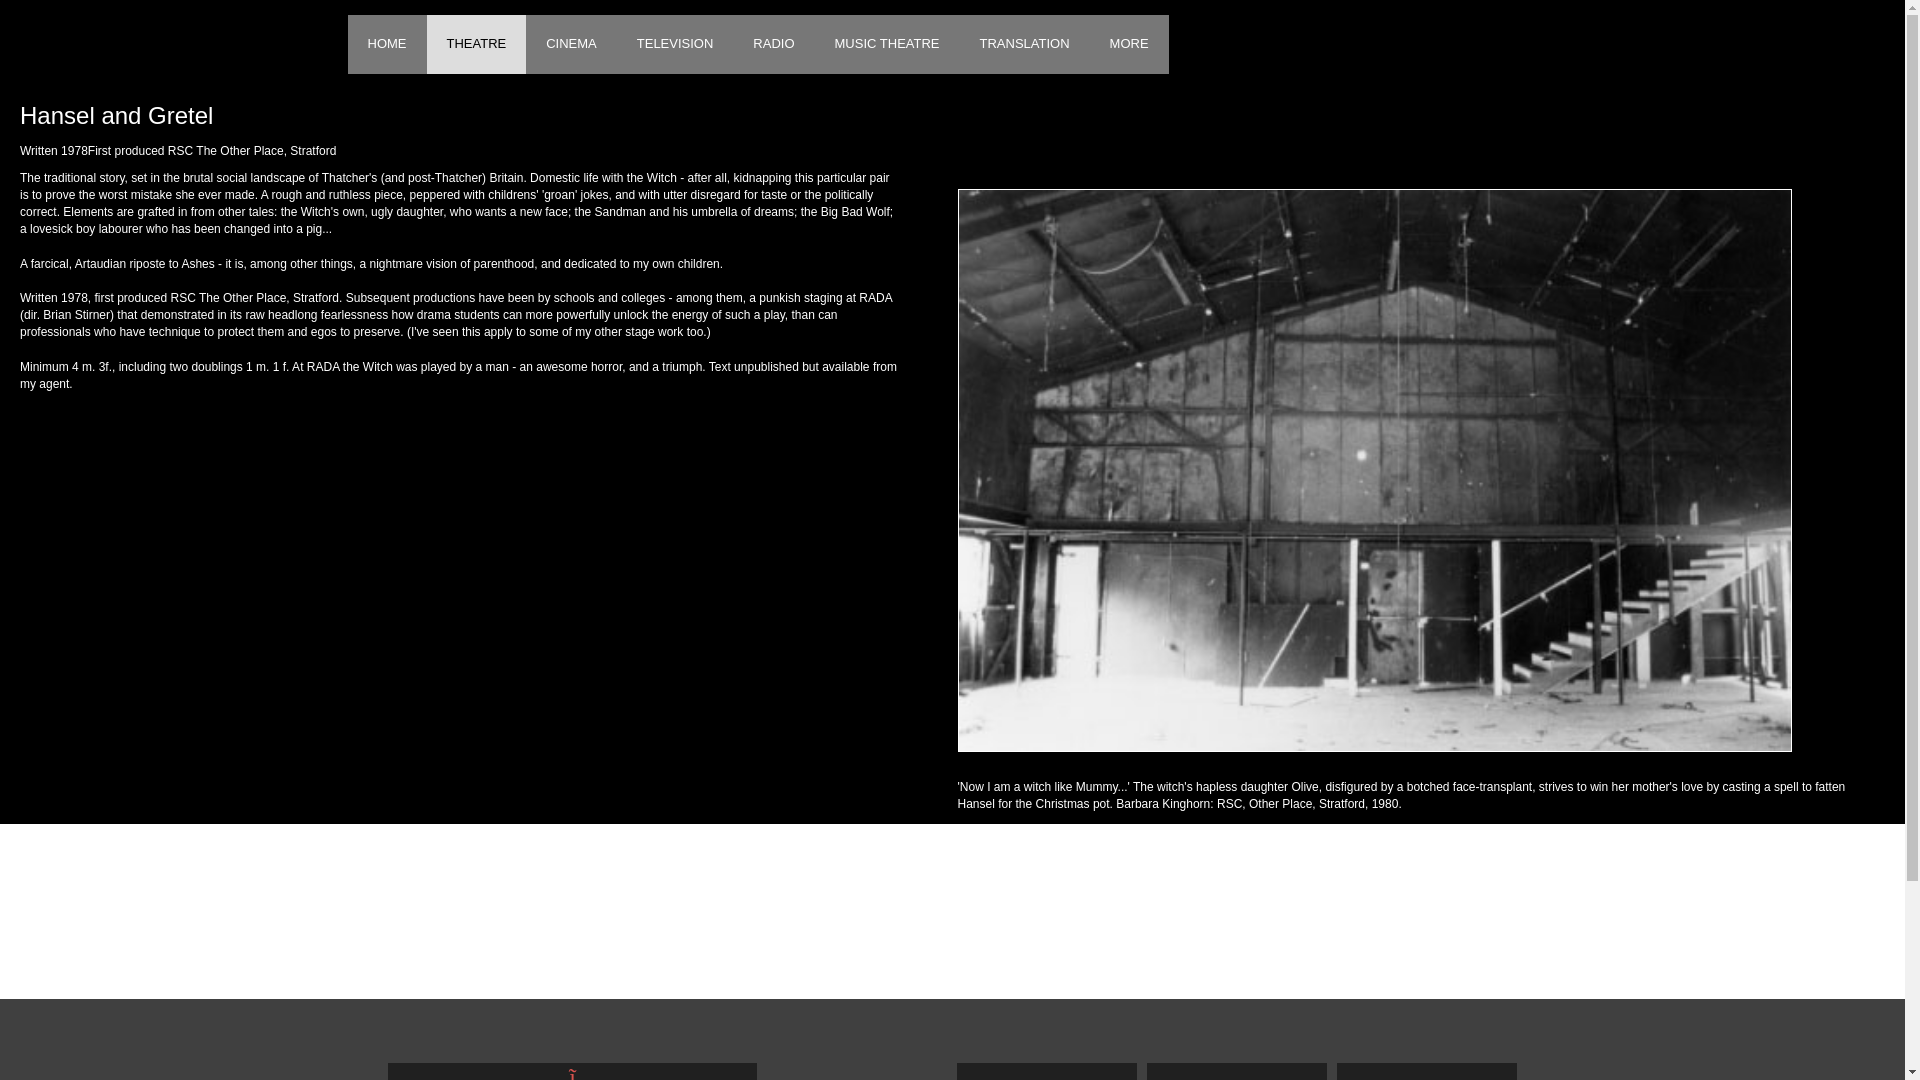  I want to click on RADIO, so click(774, 44).